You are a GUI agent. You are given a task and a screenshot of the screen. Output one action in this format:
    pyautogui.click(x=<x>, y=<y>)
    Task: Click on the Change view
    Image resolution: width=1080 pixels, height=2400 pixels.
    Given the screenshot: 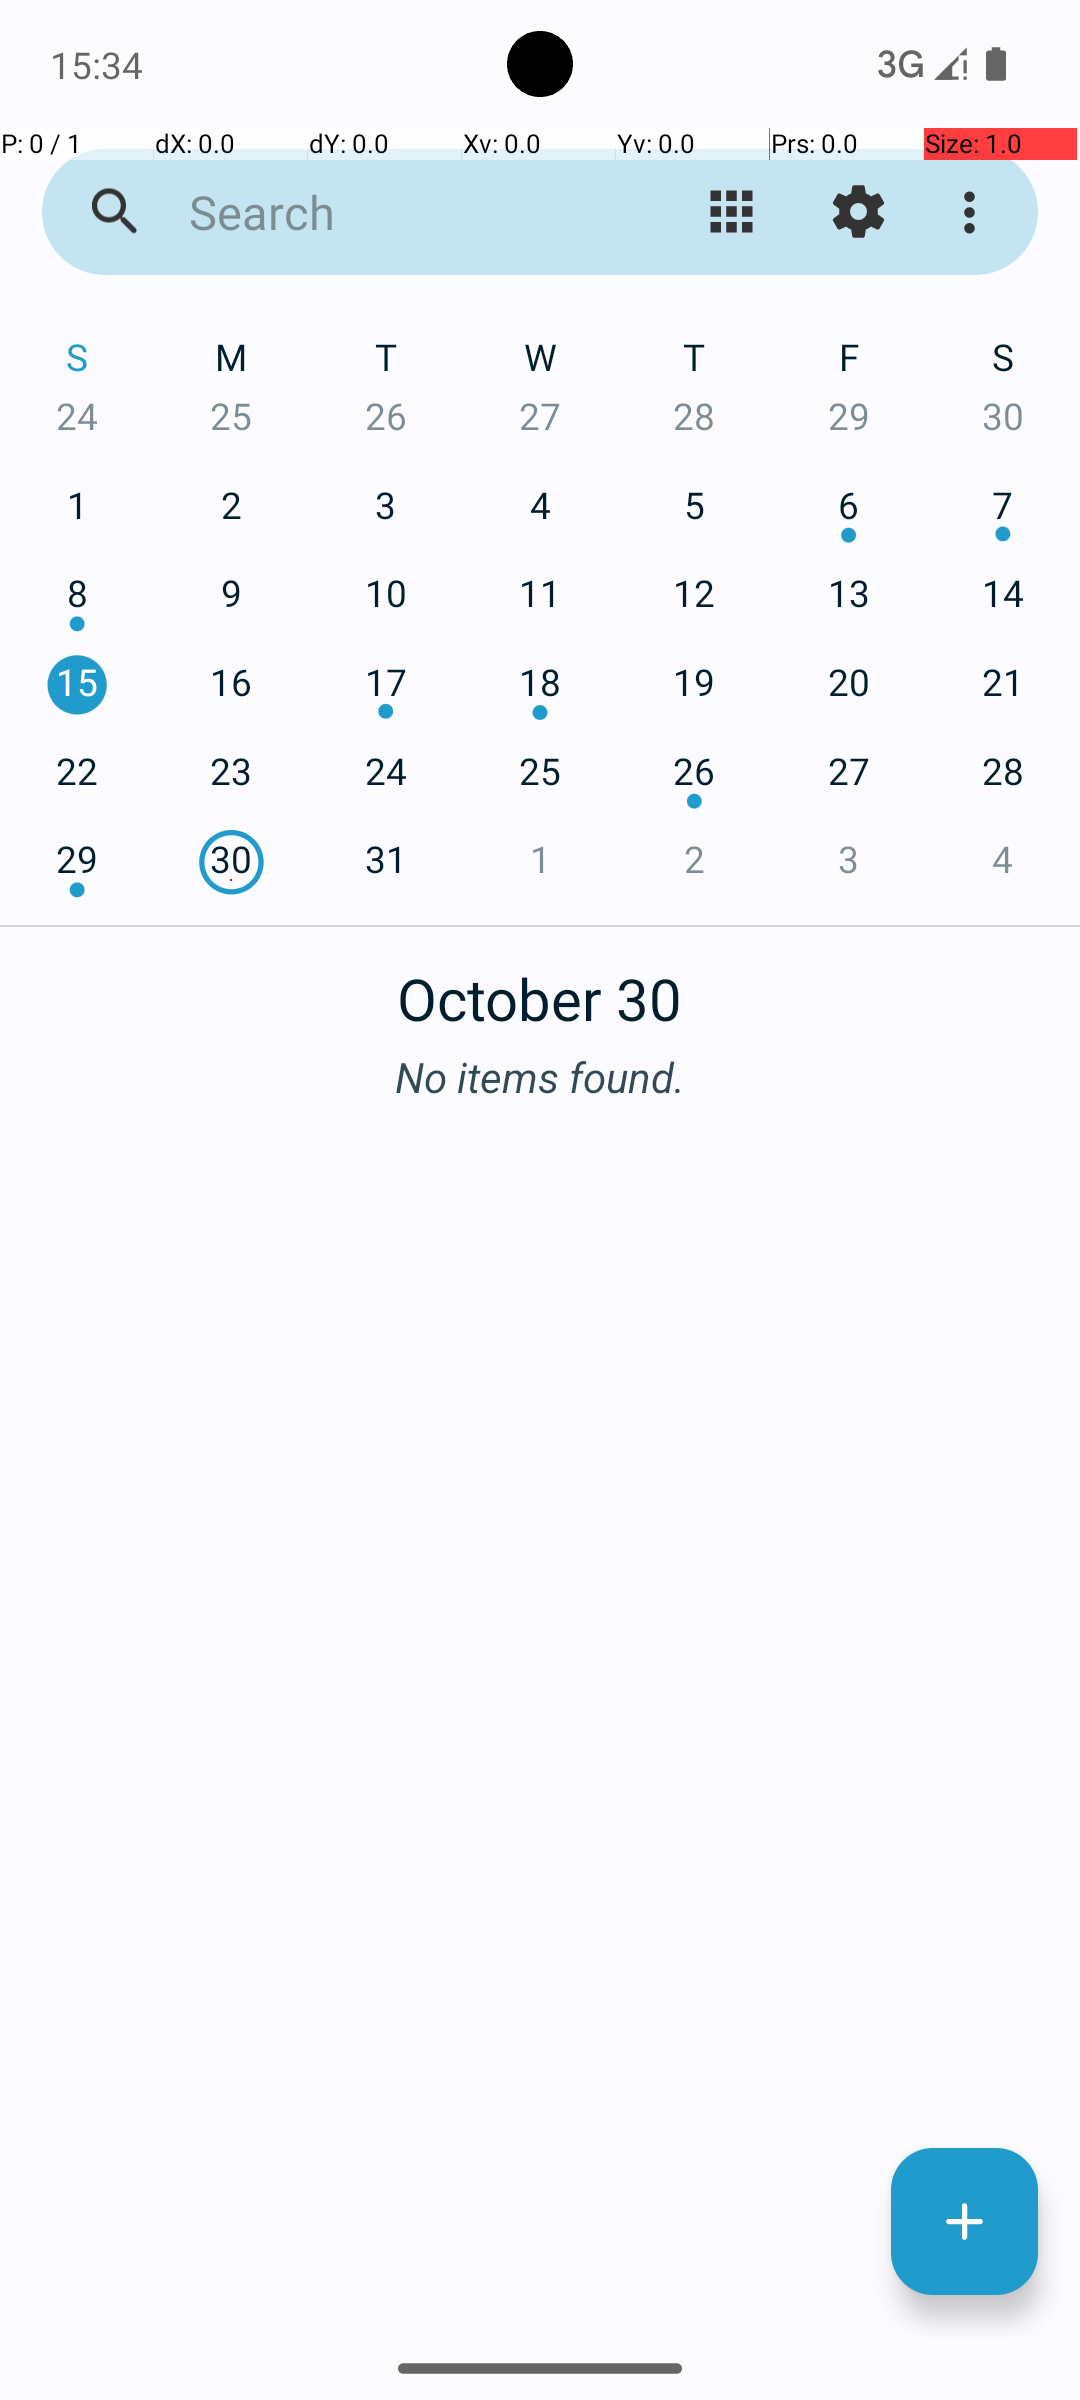 What is the action you would take?
    pyautogui.click(x=732, y=212)
    